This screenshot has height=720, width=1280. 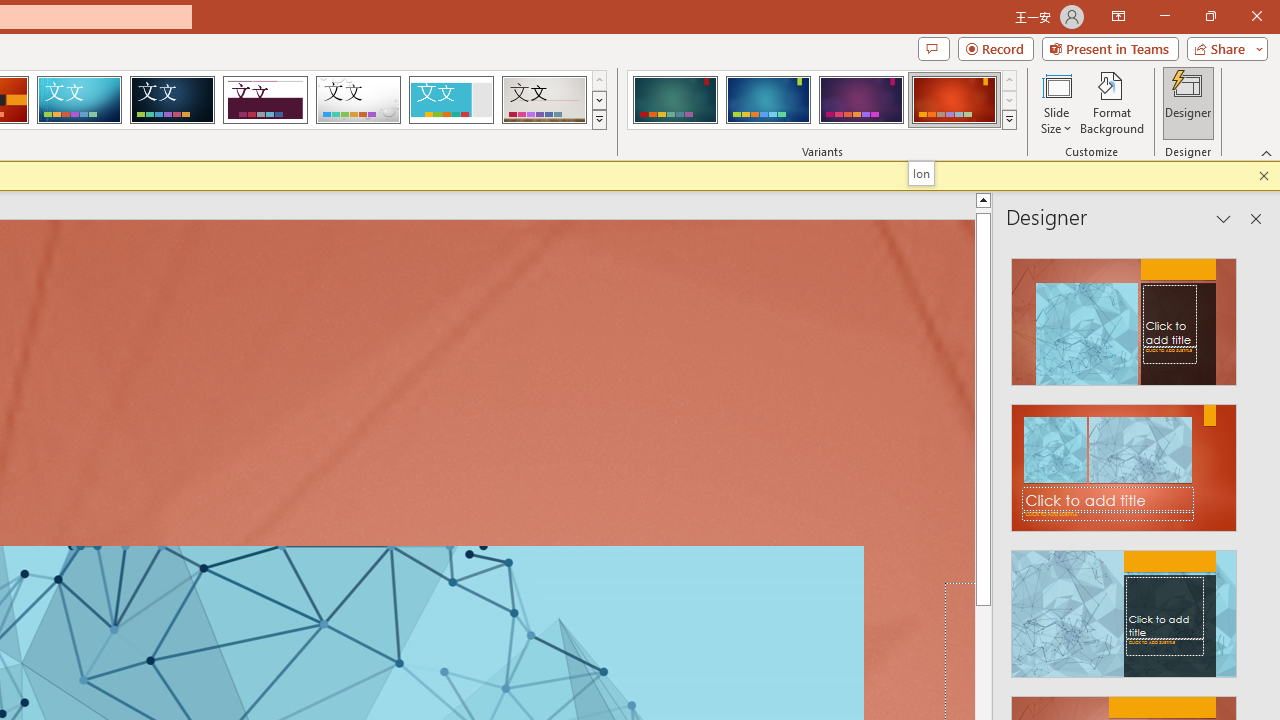 What do you see at coordinates (954, 100) in the screenshot?
I see `Ion Variant 4` at bounding box center [954, 100].